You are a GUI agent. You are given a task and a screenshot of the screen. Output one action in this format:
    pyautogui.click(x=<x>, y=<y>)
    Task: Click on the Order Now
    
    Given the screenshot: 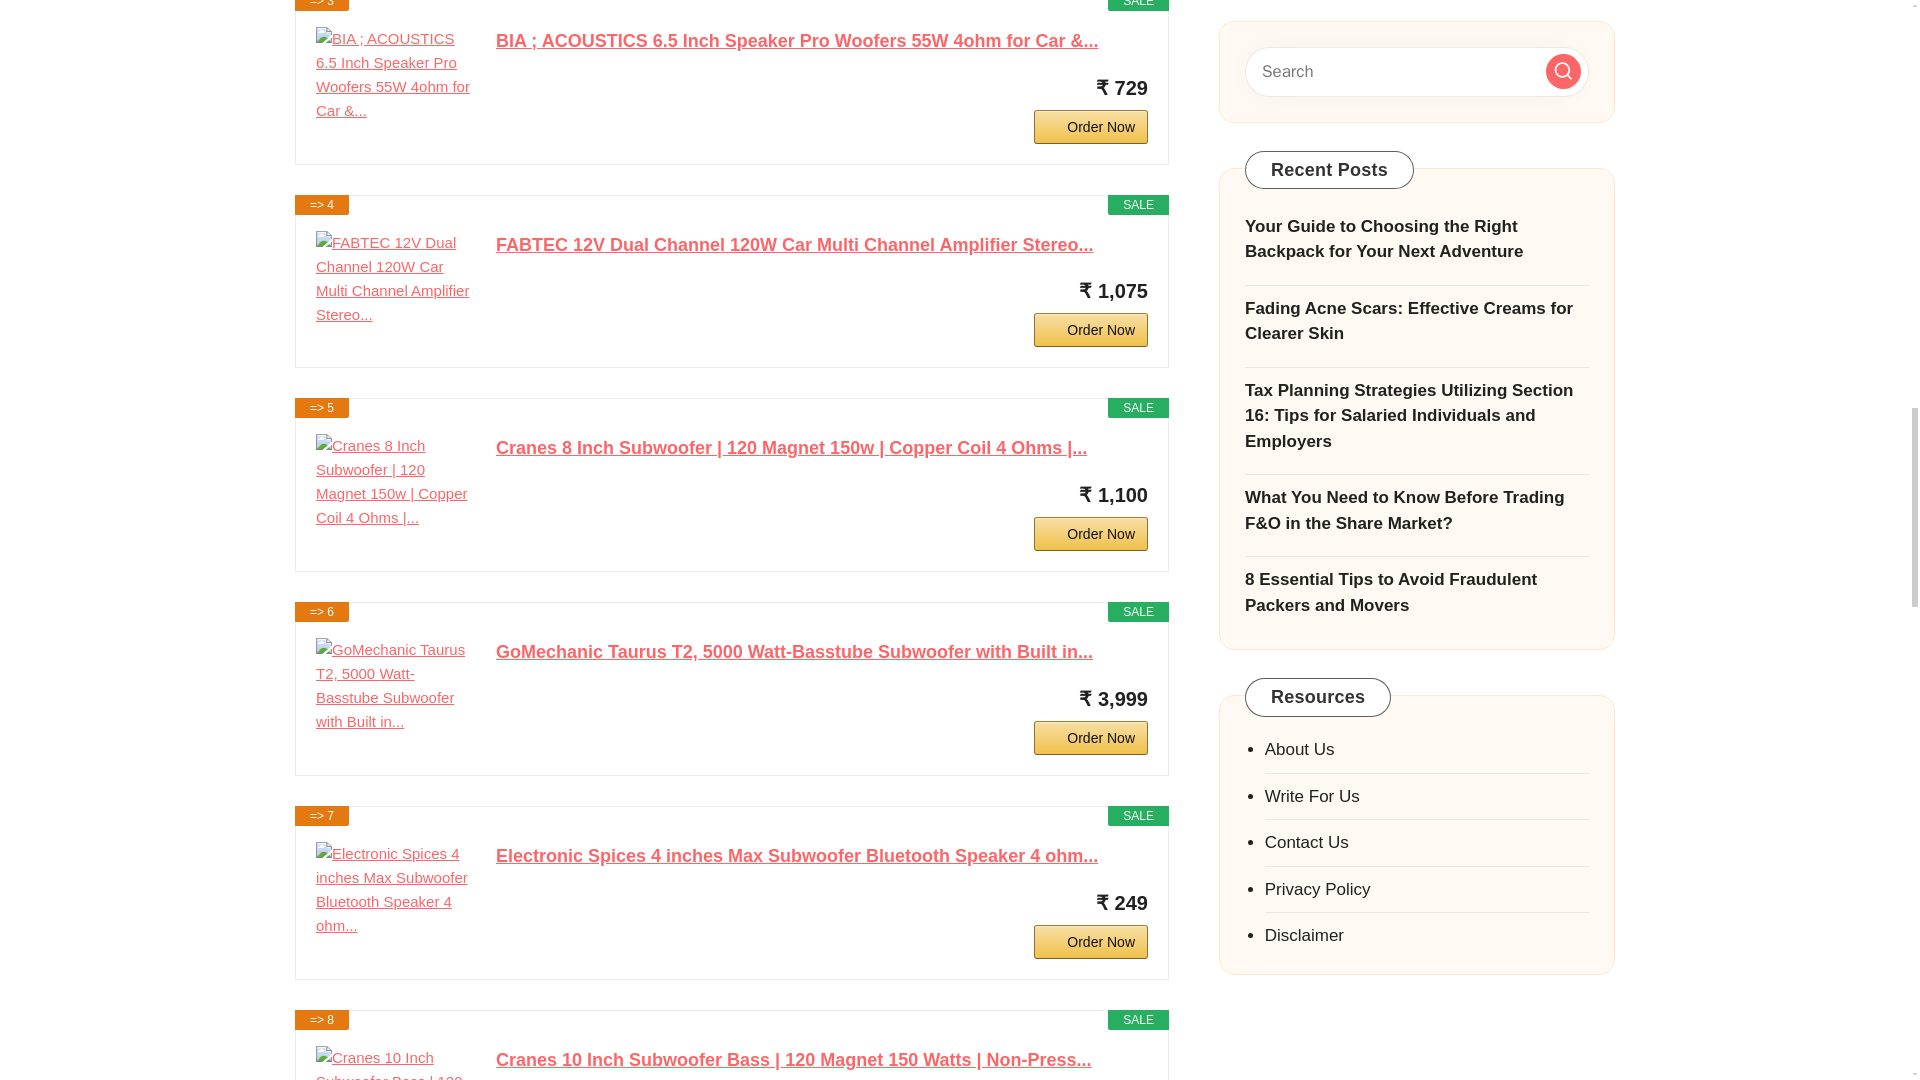 What is the action you would take?
    pyautogui.click(x=1091, y=126)
    